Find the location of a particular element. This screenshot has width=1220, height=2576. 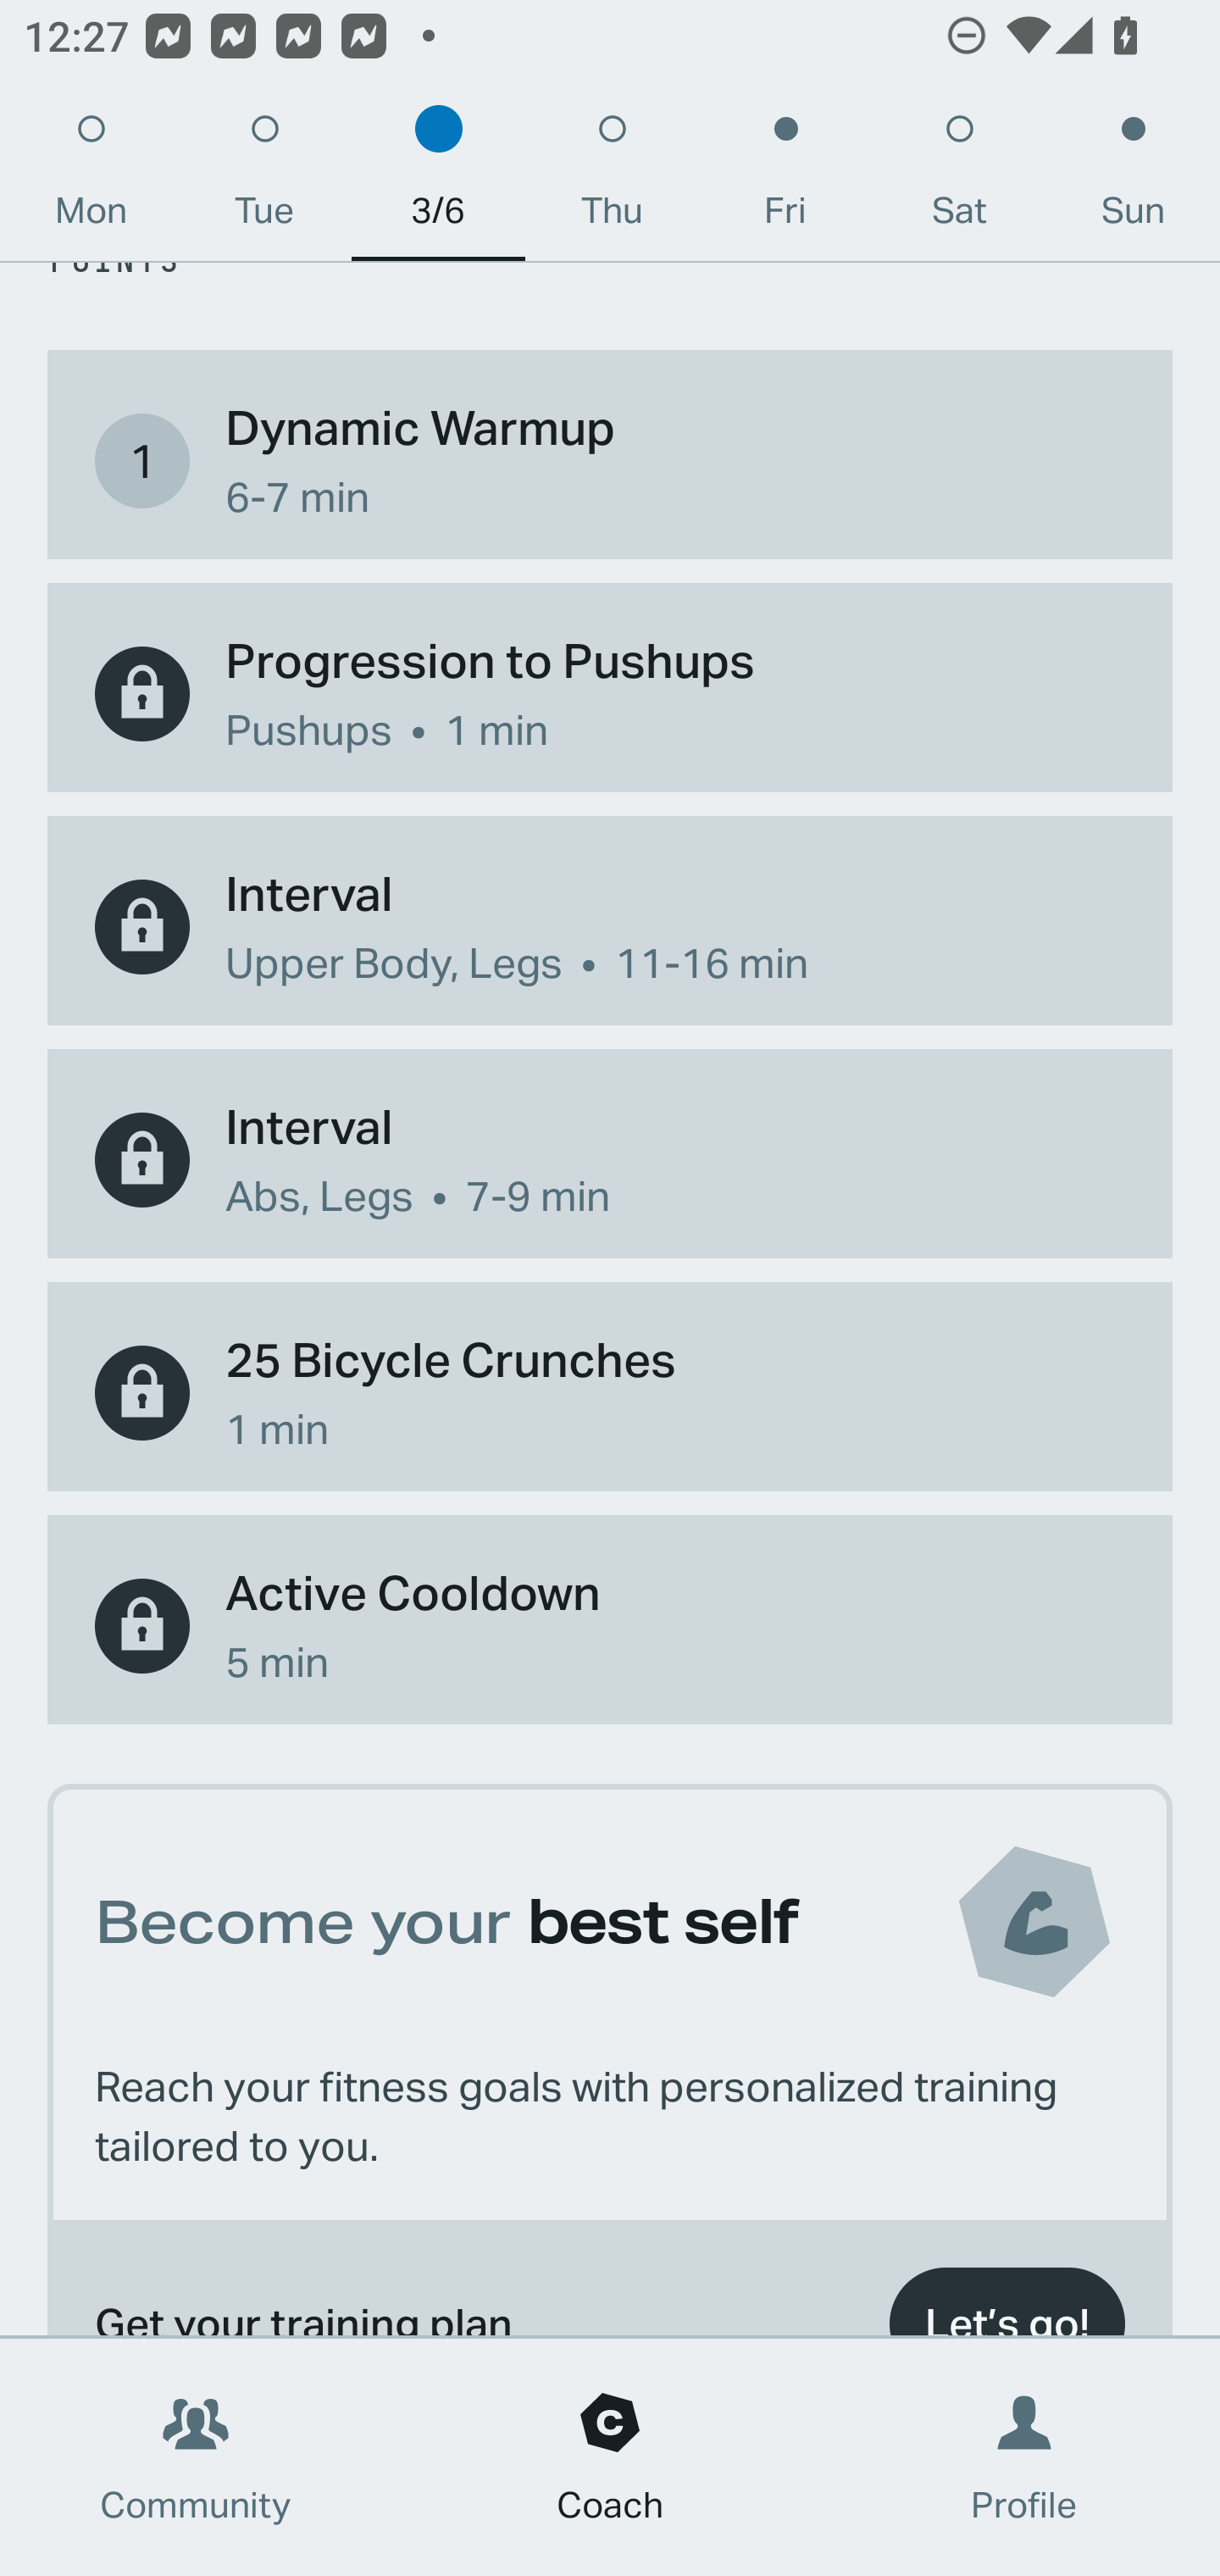

Thu is located at coordinates (612, 178).